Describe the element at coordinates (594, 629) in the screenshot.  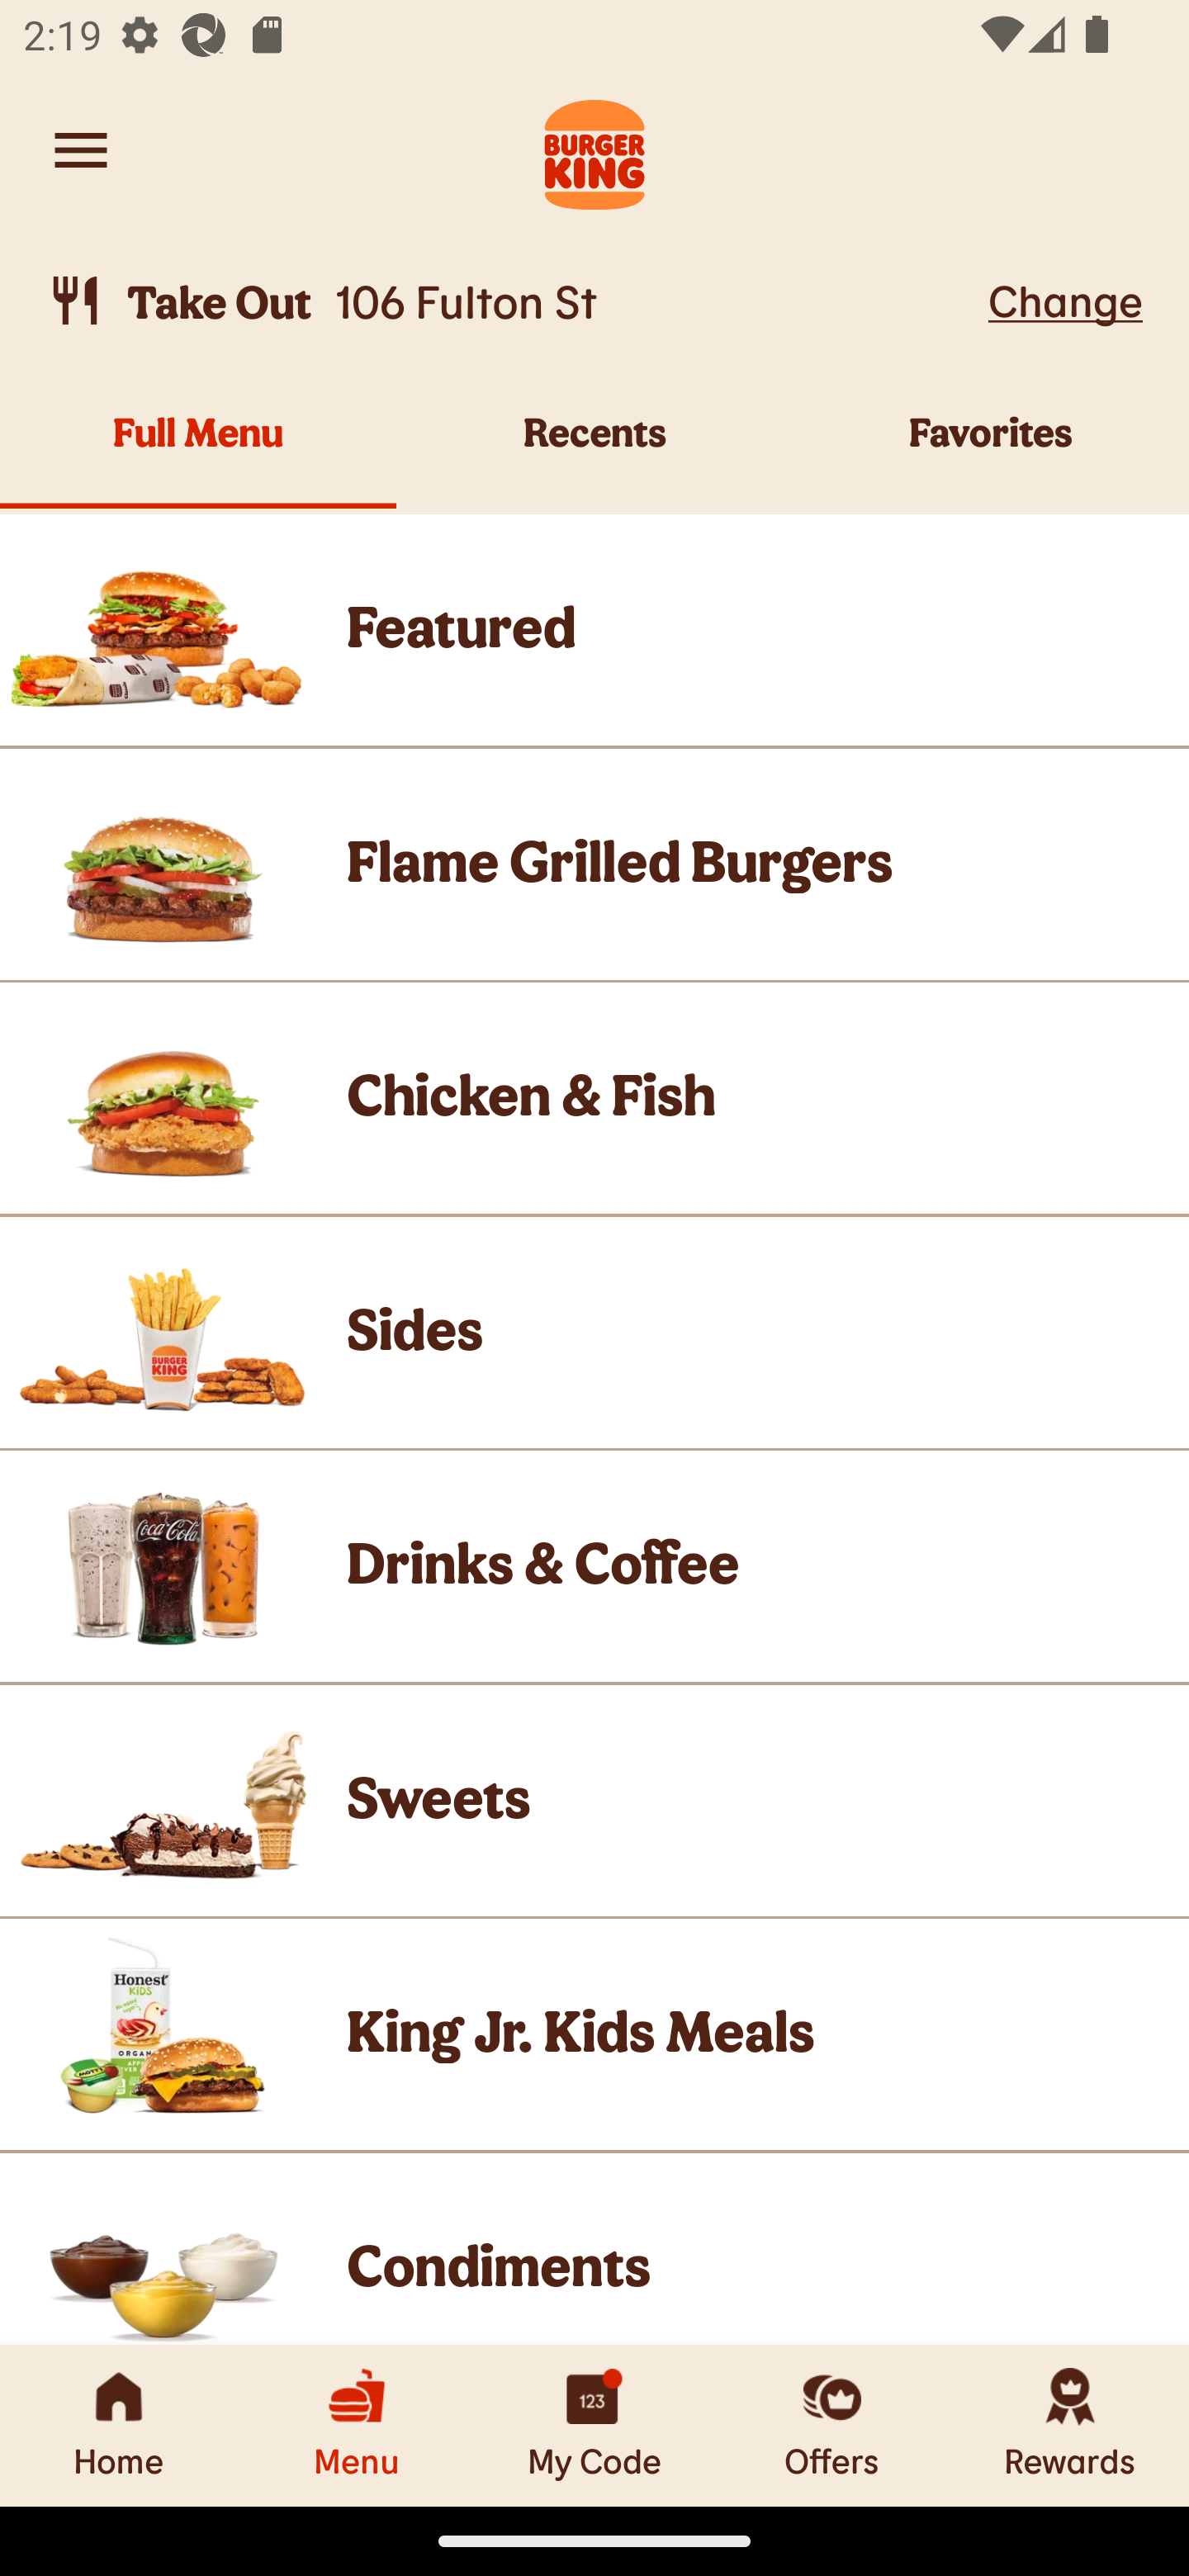
I see `Product Image, Featured Product Image Featured` at that location.